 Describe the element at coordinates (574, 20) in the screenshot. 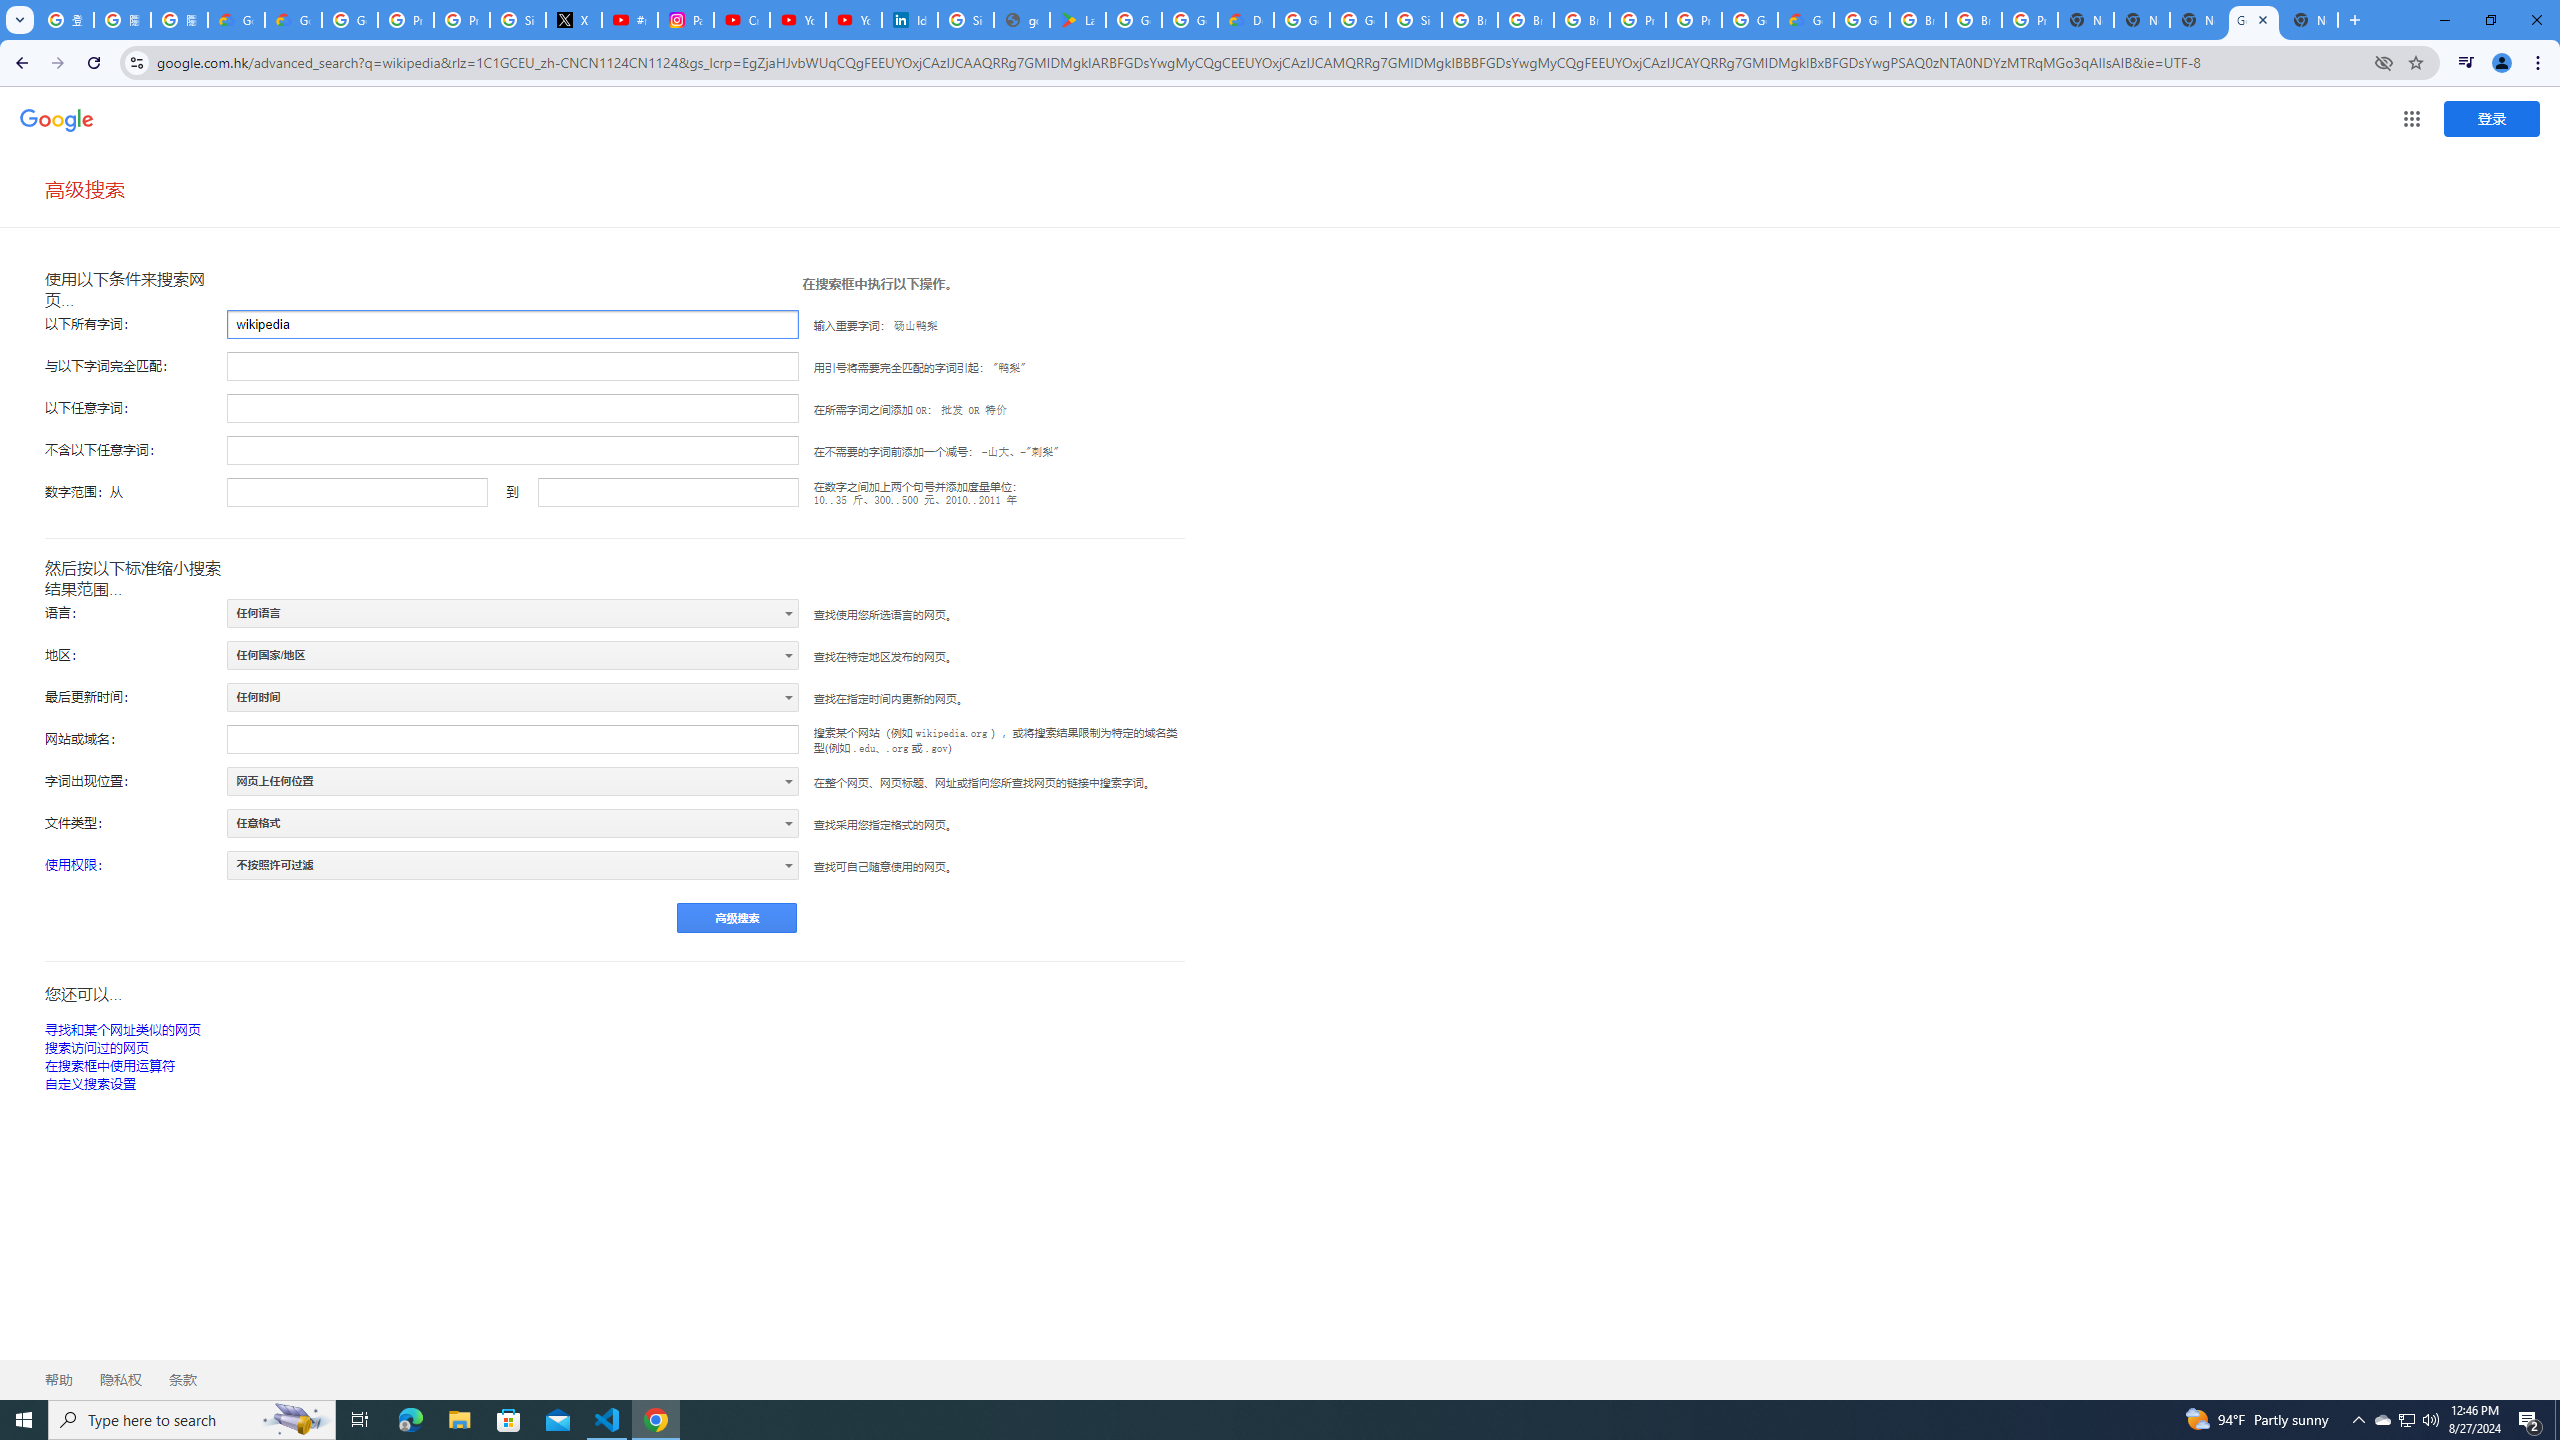

I see `X` at that location.